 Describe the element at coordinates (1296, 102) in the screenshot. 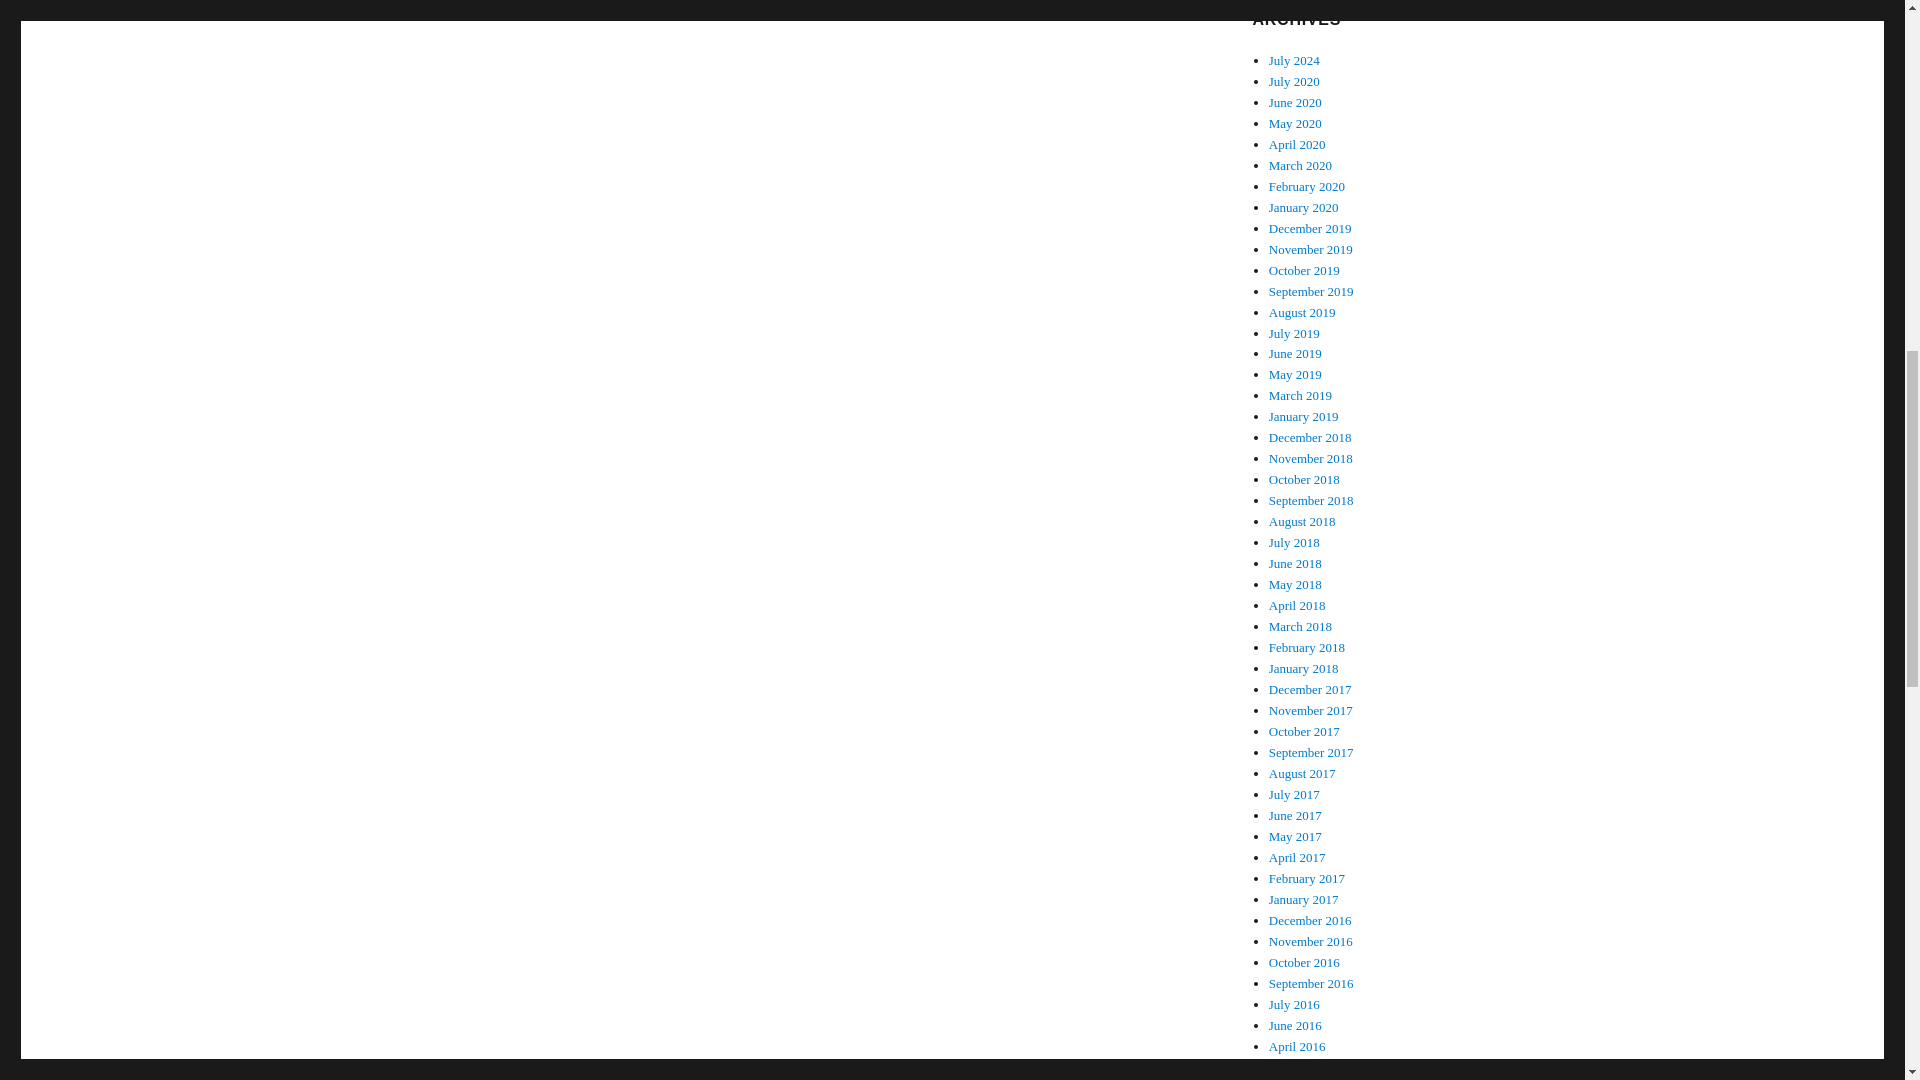

I see `June 2020` at that location.